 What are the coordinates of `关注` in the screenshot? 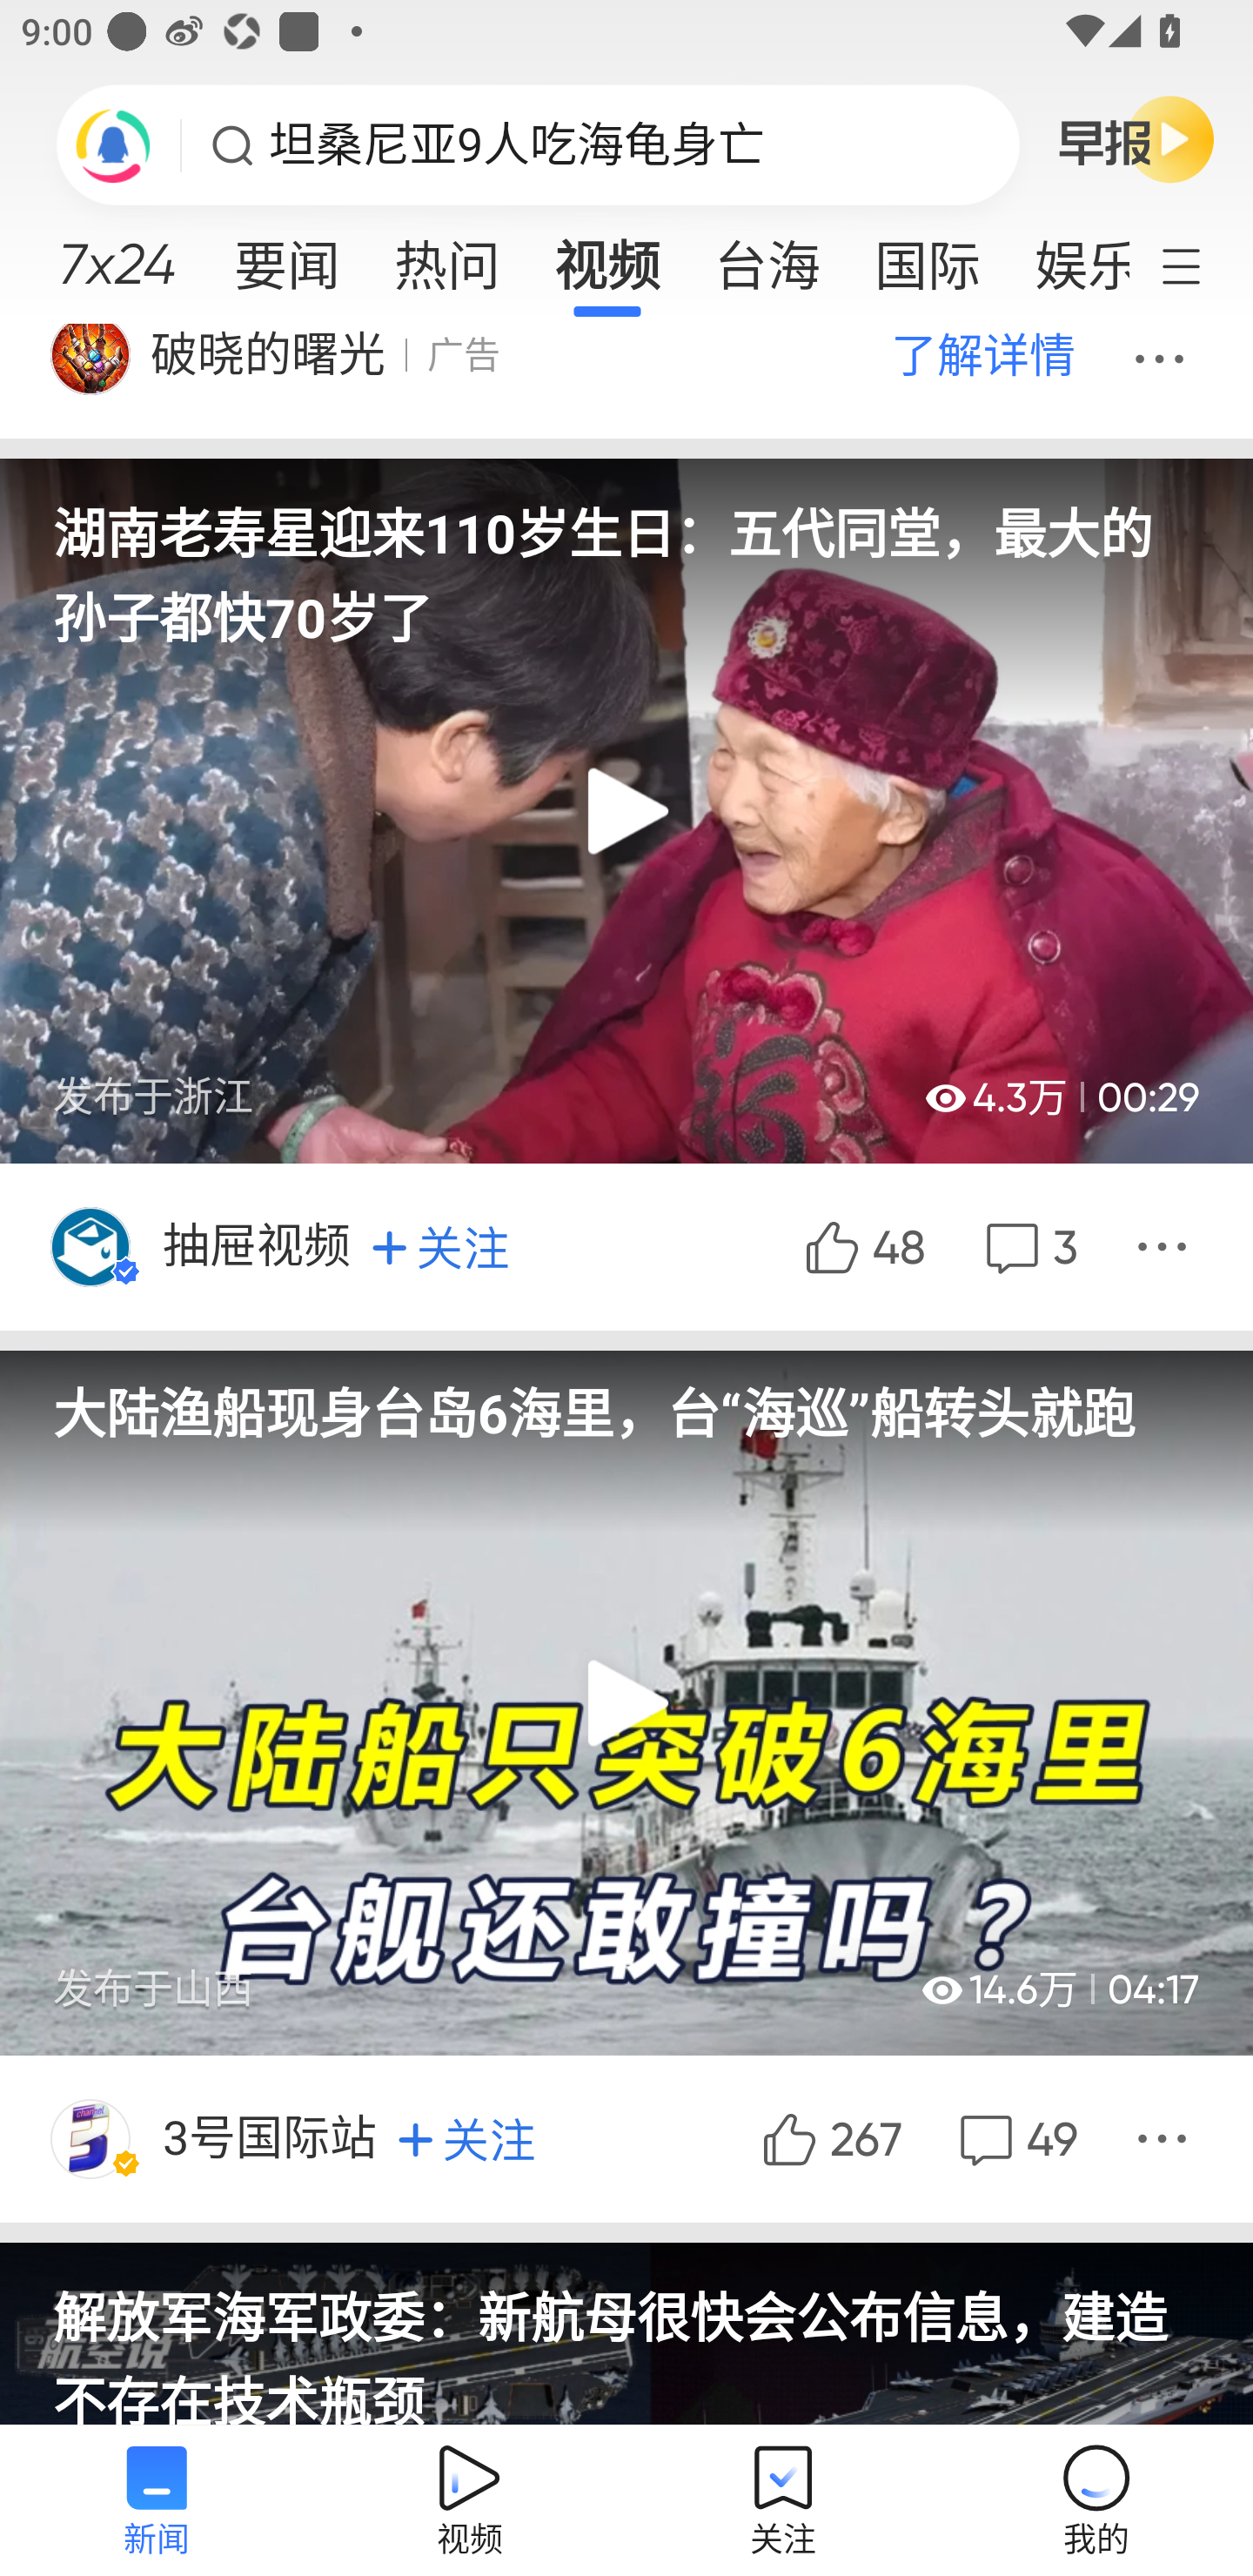 It's located at (440, 1246).